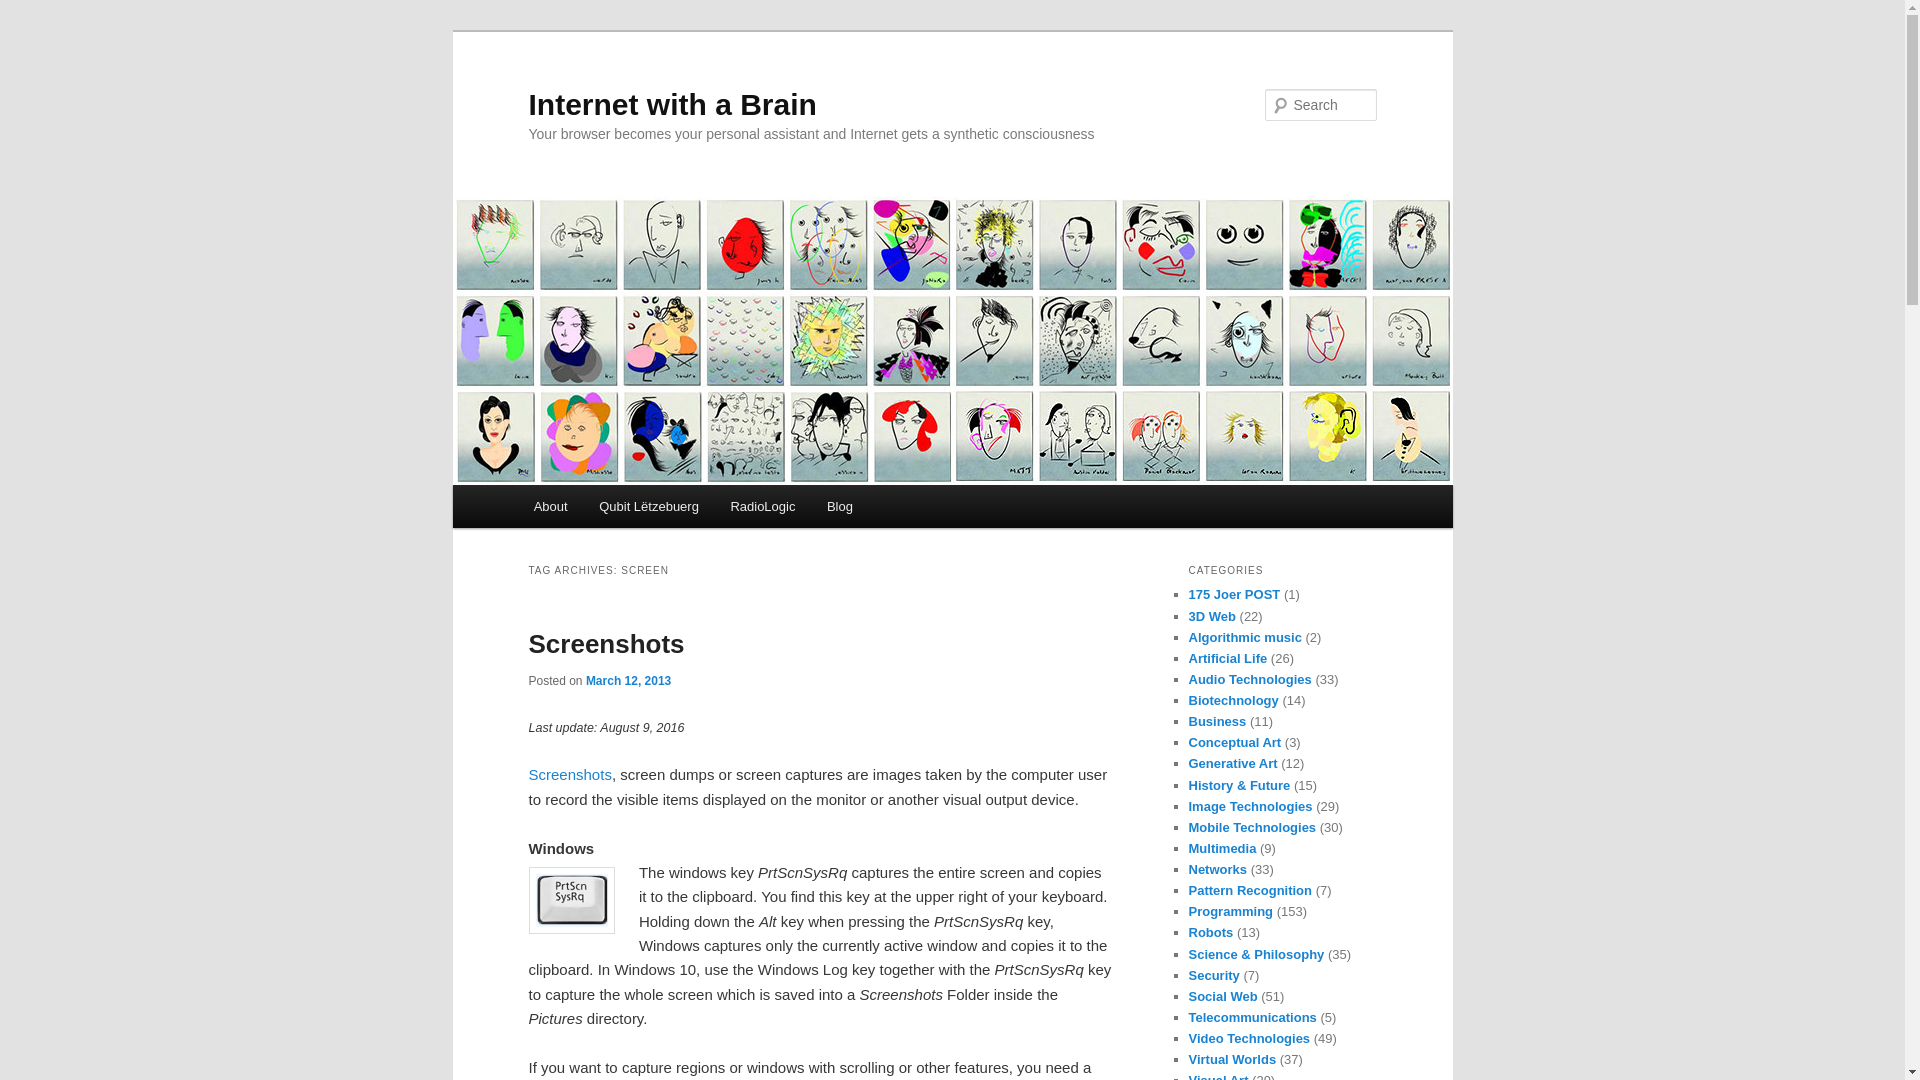  Describe the element at coordinates (628, 680) in the screenshot. I see `22:59` at that location.